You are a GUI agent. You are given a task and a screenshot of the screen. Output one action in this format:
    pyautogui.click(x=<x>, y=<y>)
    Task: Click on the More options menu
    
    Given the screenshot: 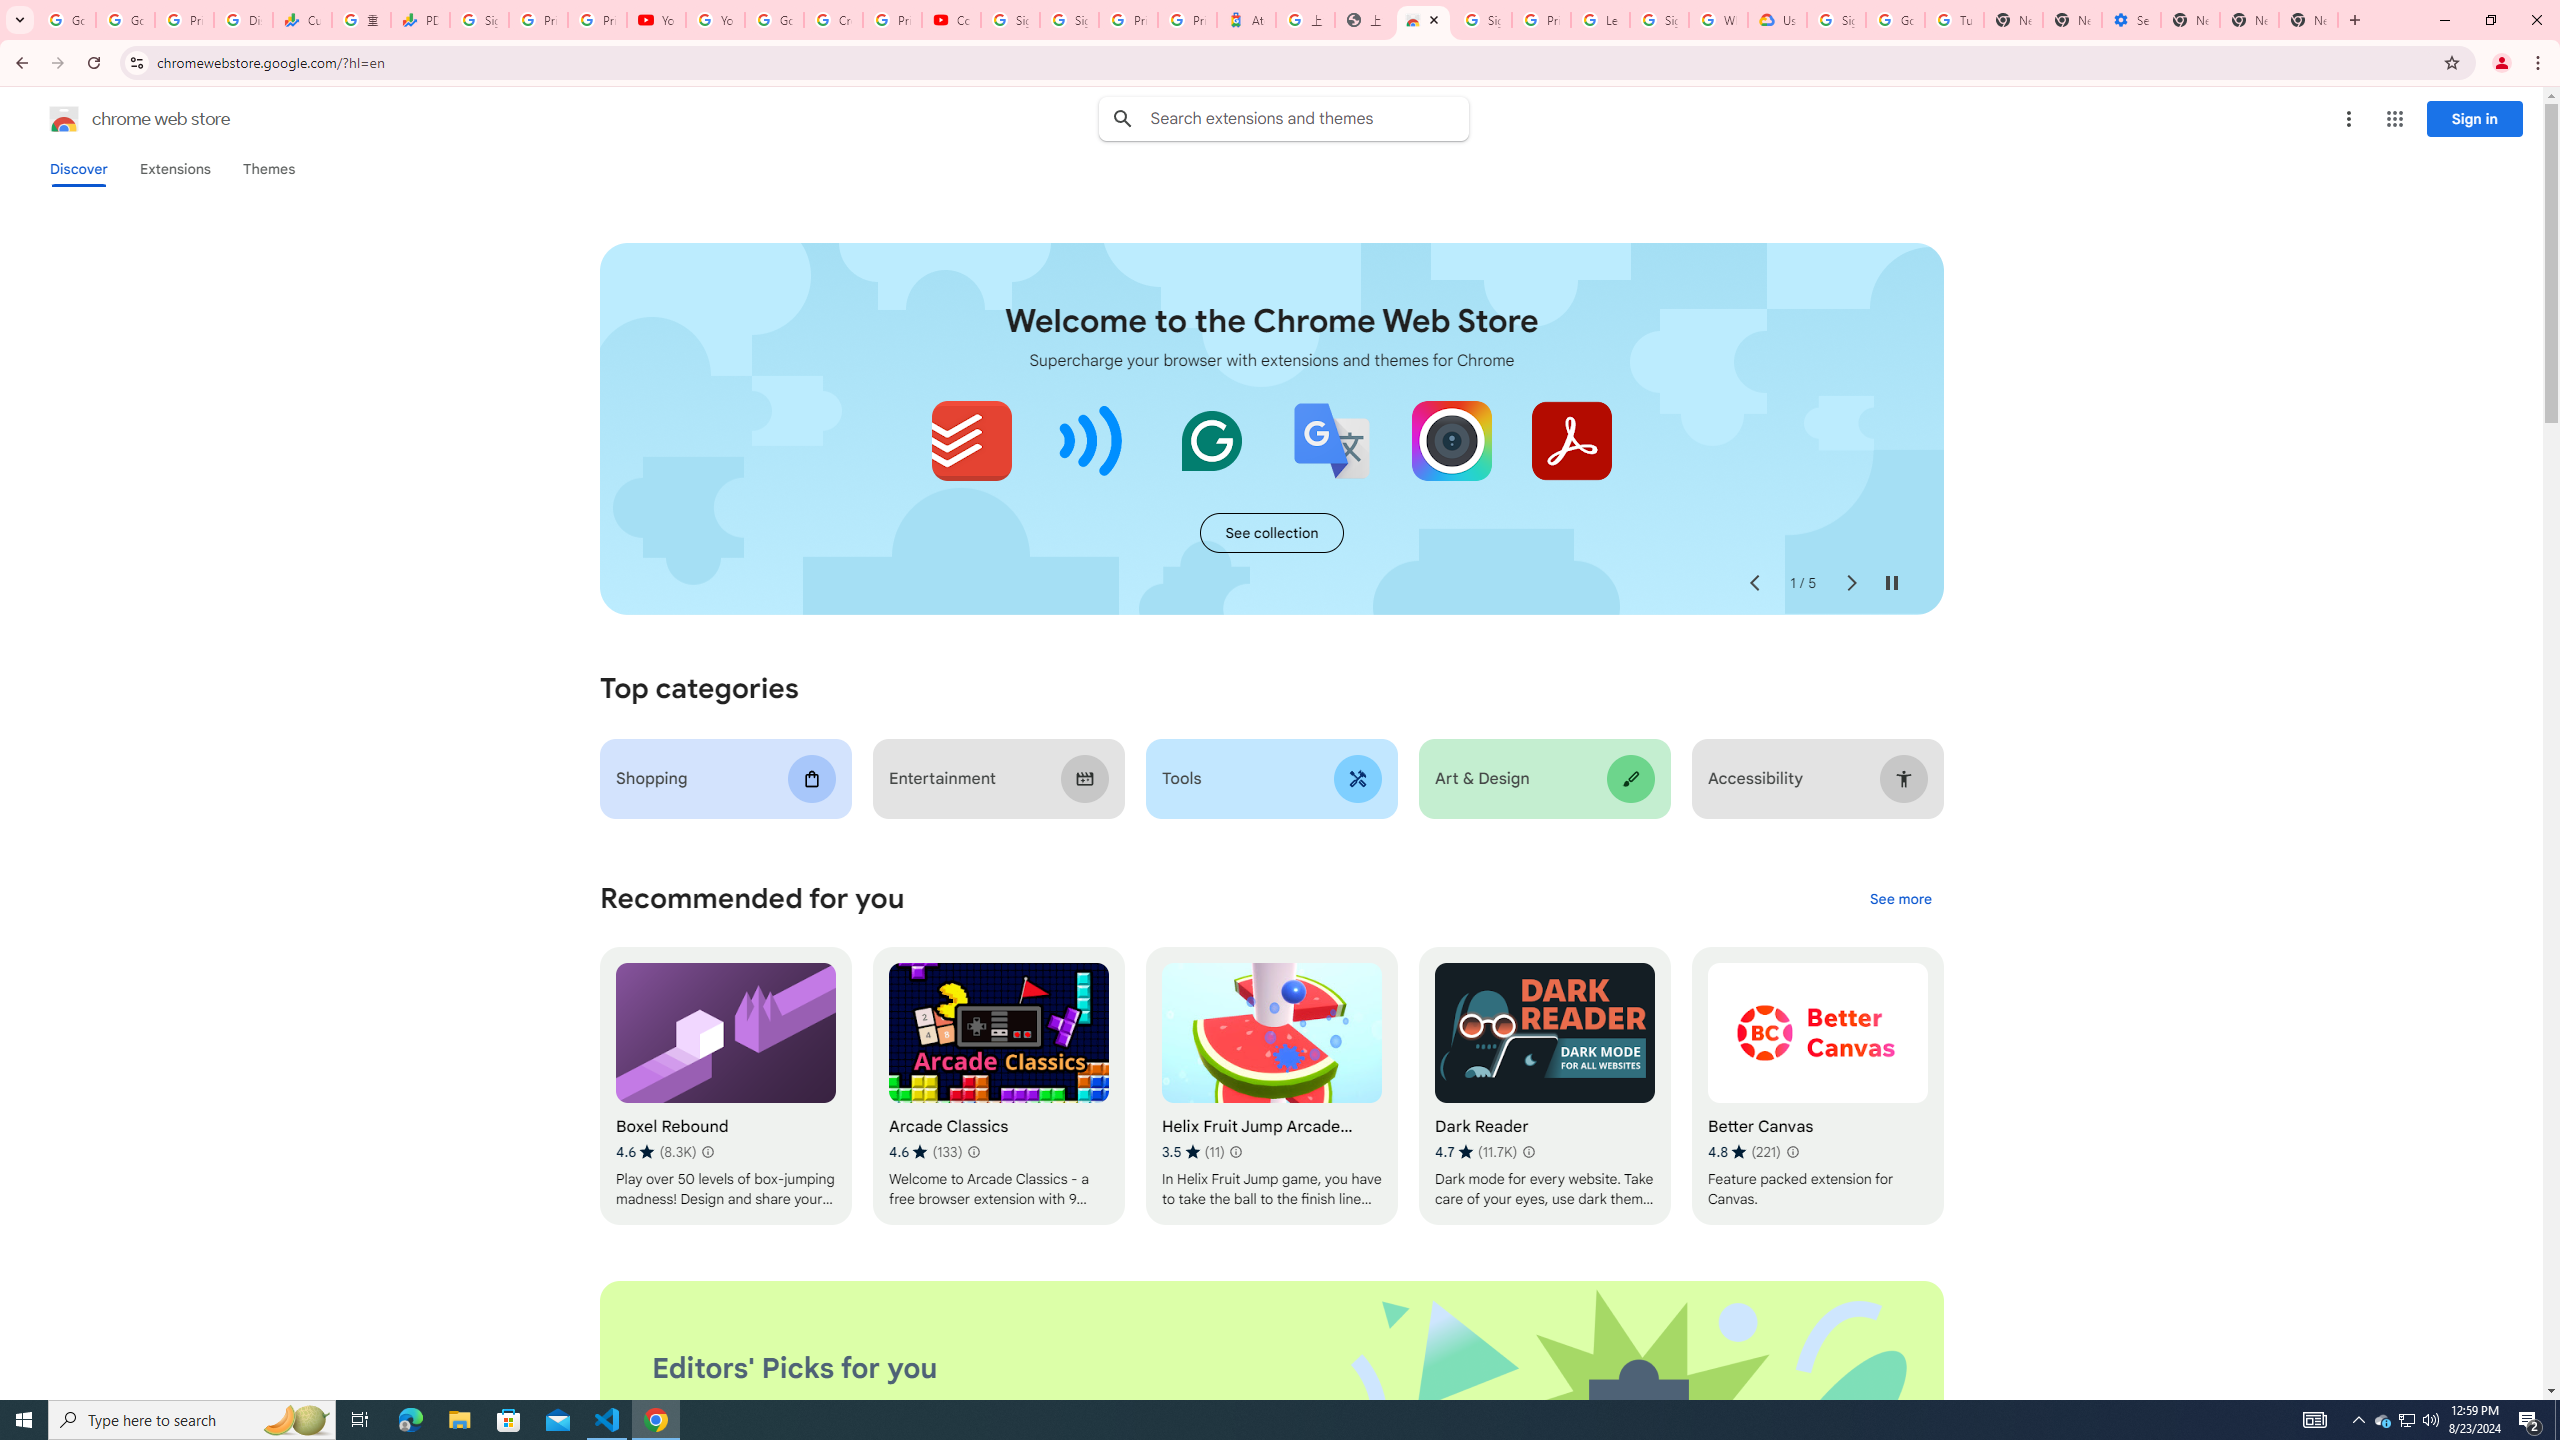 What is the action you would take?
    pyautogui.click(x=2348, y=119)
    